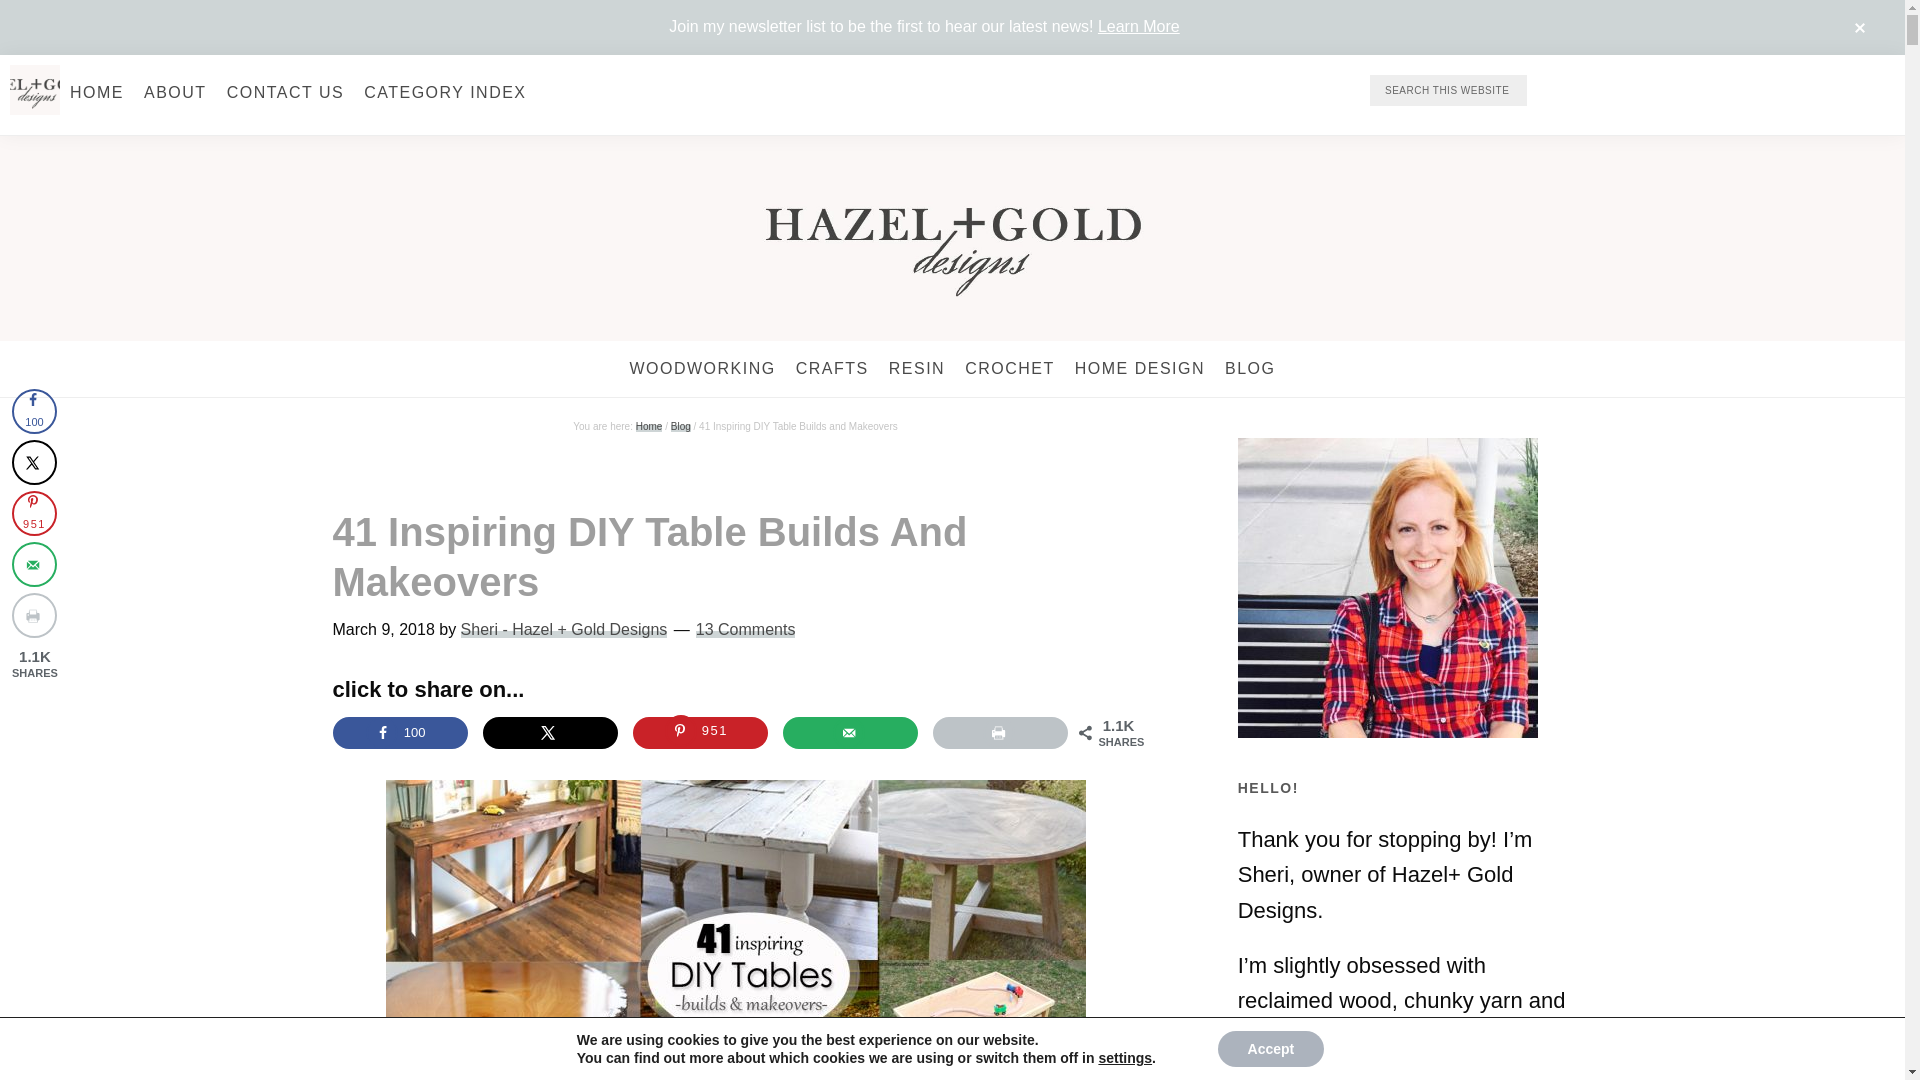 The width and height of the screenshot is (1920, 1080). I want to click on HOME, so click(96, 92).